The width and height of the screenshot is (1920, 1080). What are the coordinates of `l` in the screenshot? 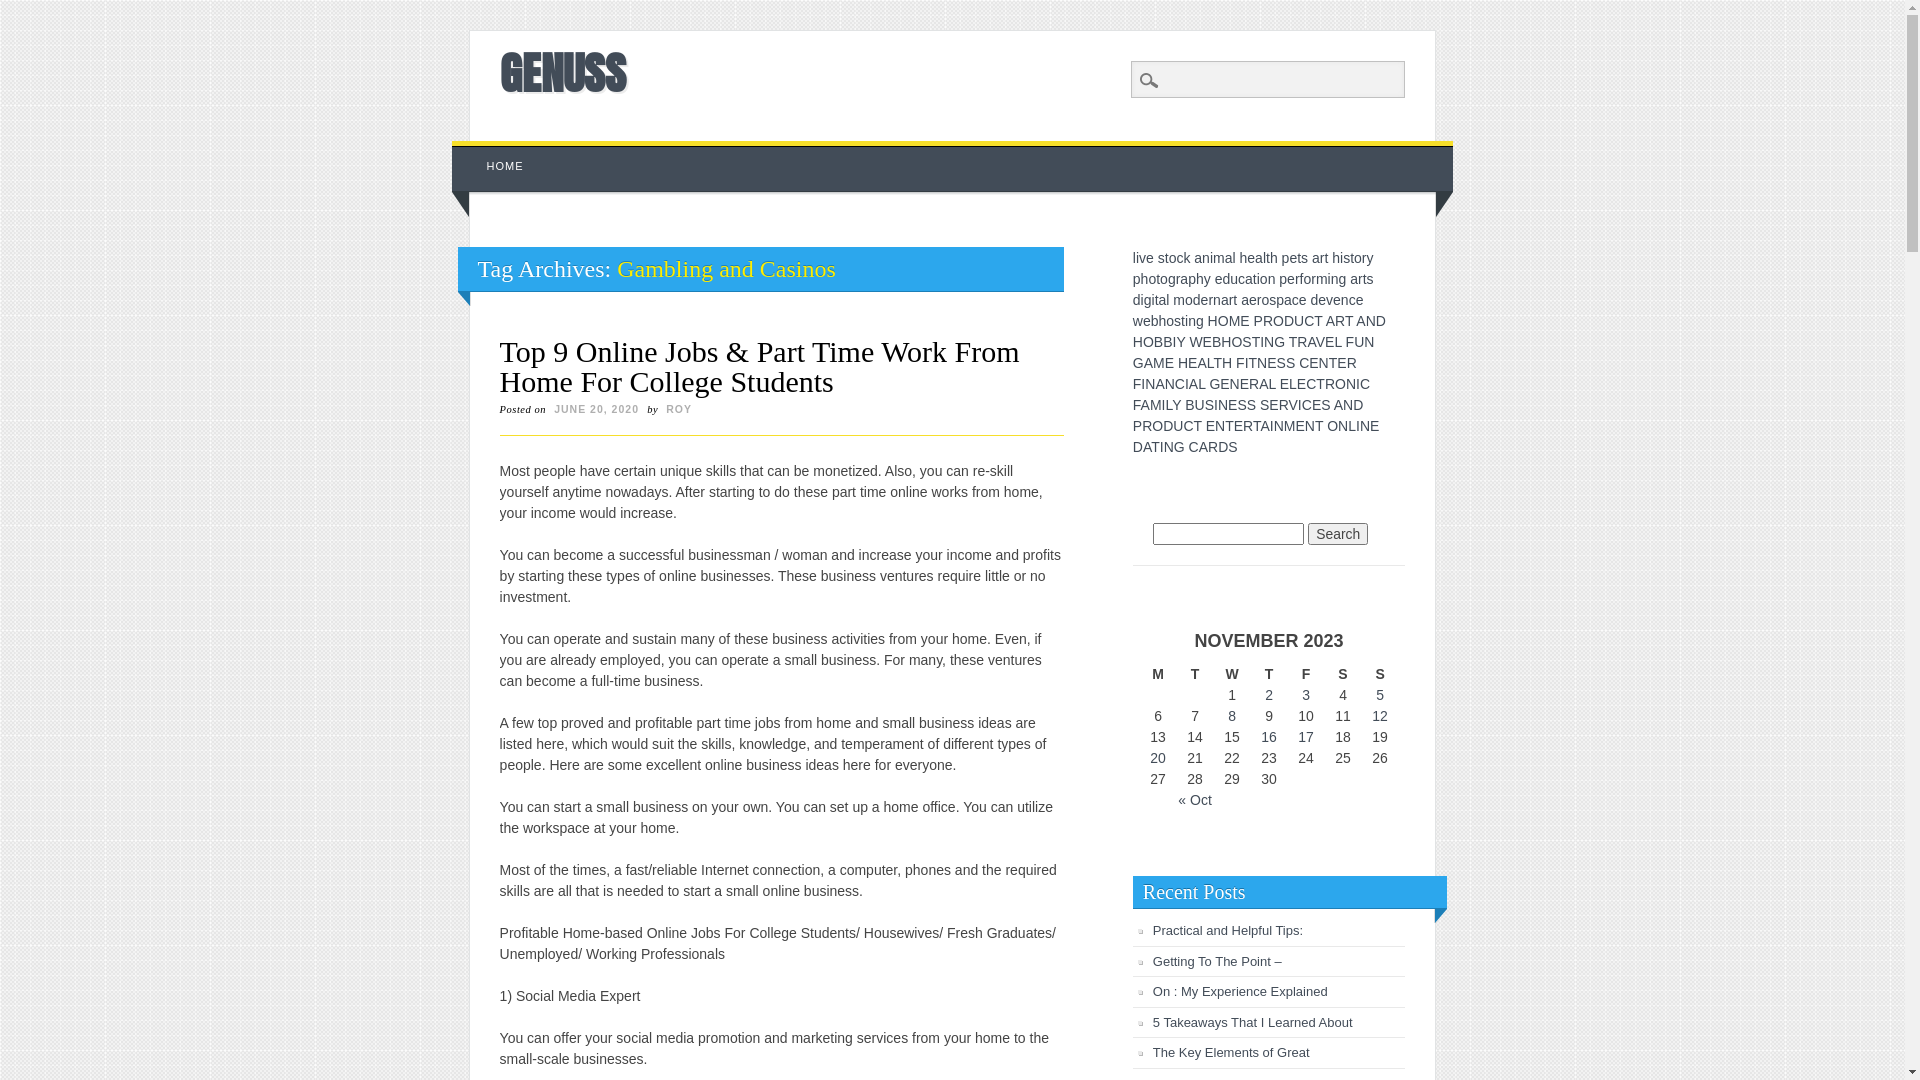 It's located at (1264, 258).